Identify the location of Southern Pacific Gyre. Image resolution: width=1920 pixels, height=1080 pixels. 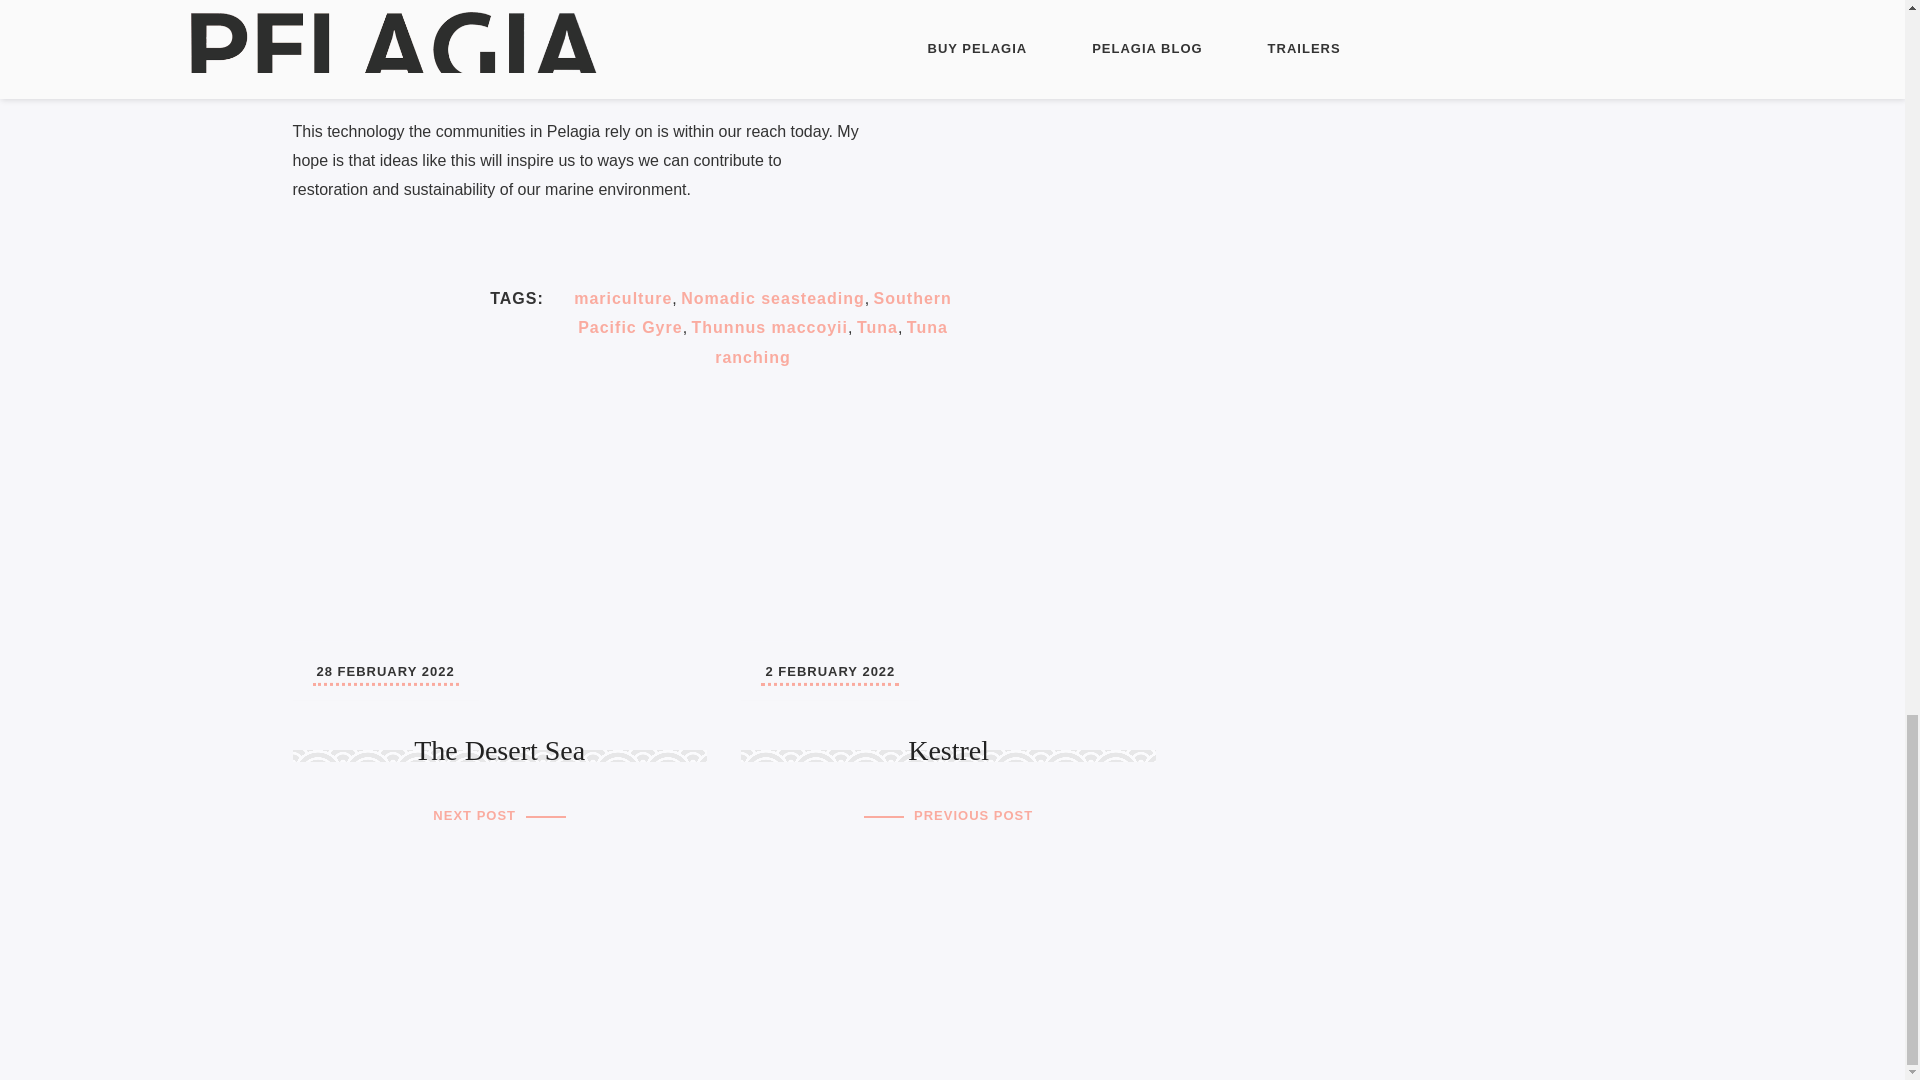
(877, 326).